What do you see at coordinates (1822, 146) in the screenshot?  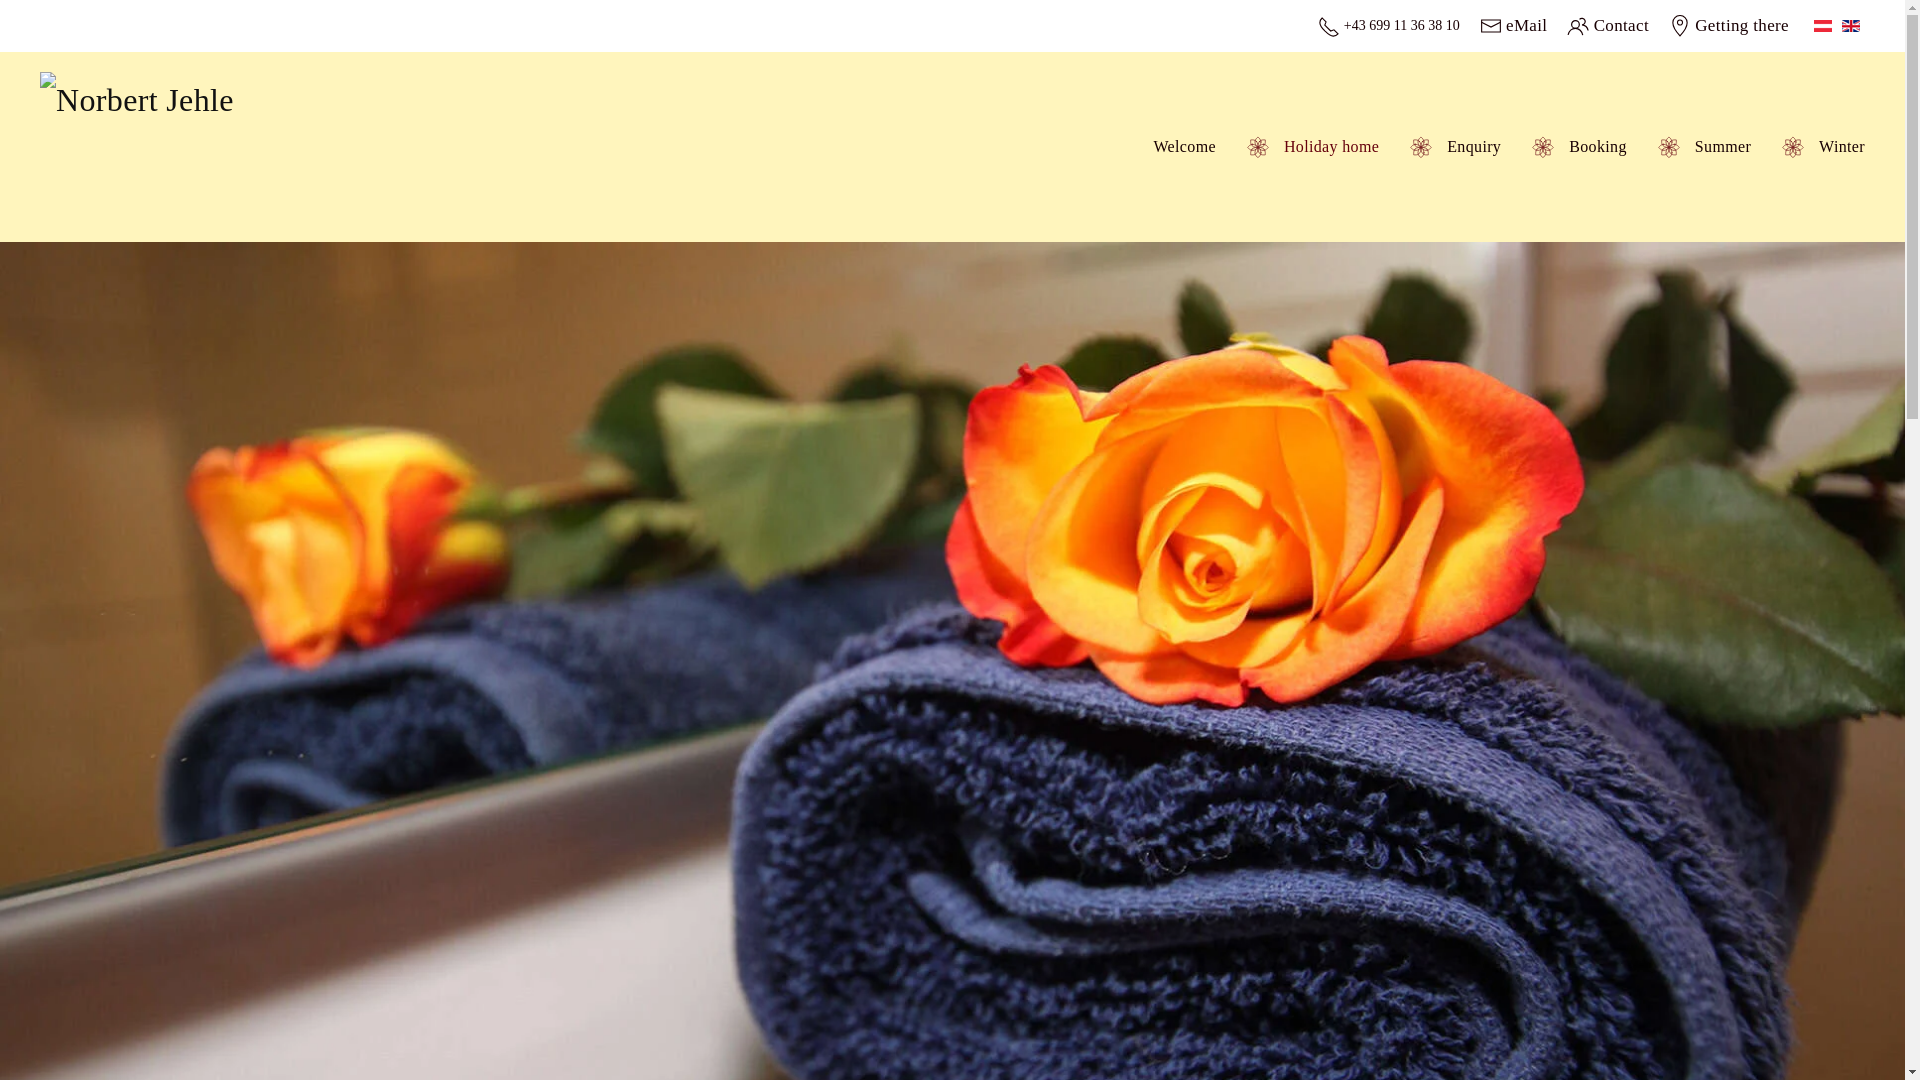 I see `Winter` at bounding box center [1822, 146].